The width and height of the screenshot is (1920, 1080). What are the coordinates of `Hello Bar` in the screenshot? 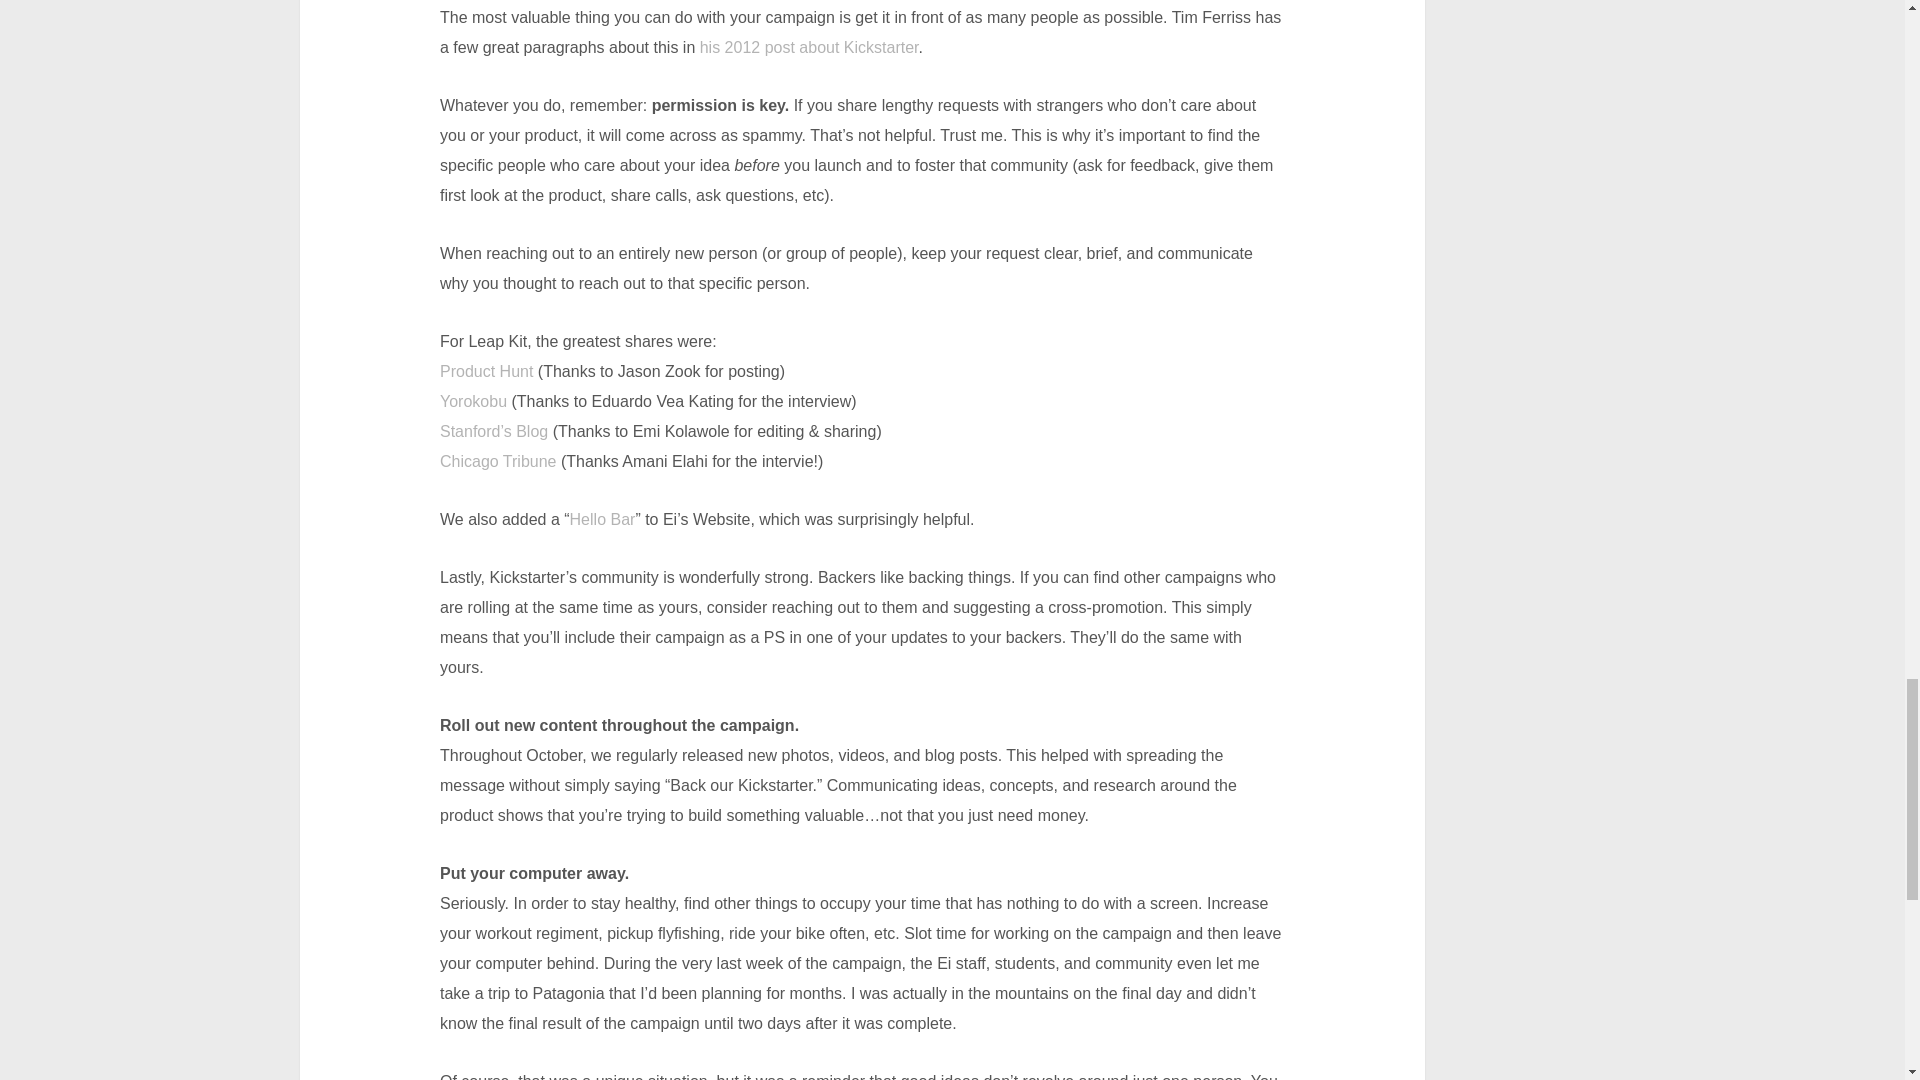 It's located at (602, 519).